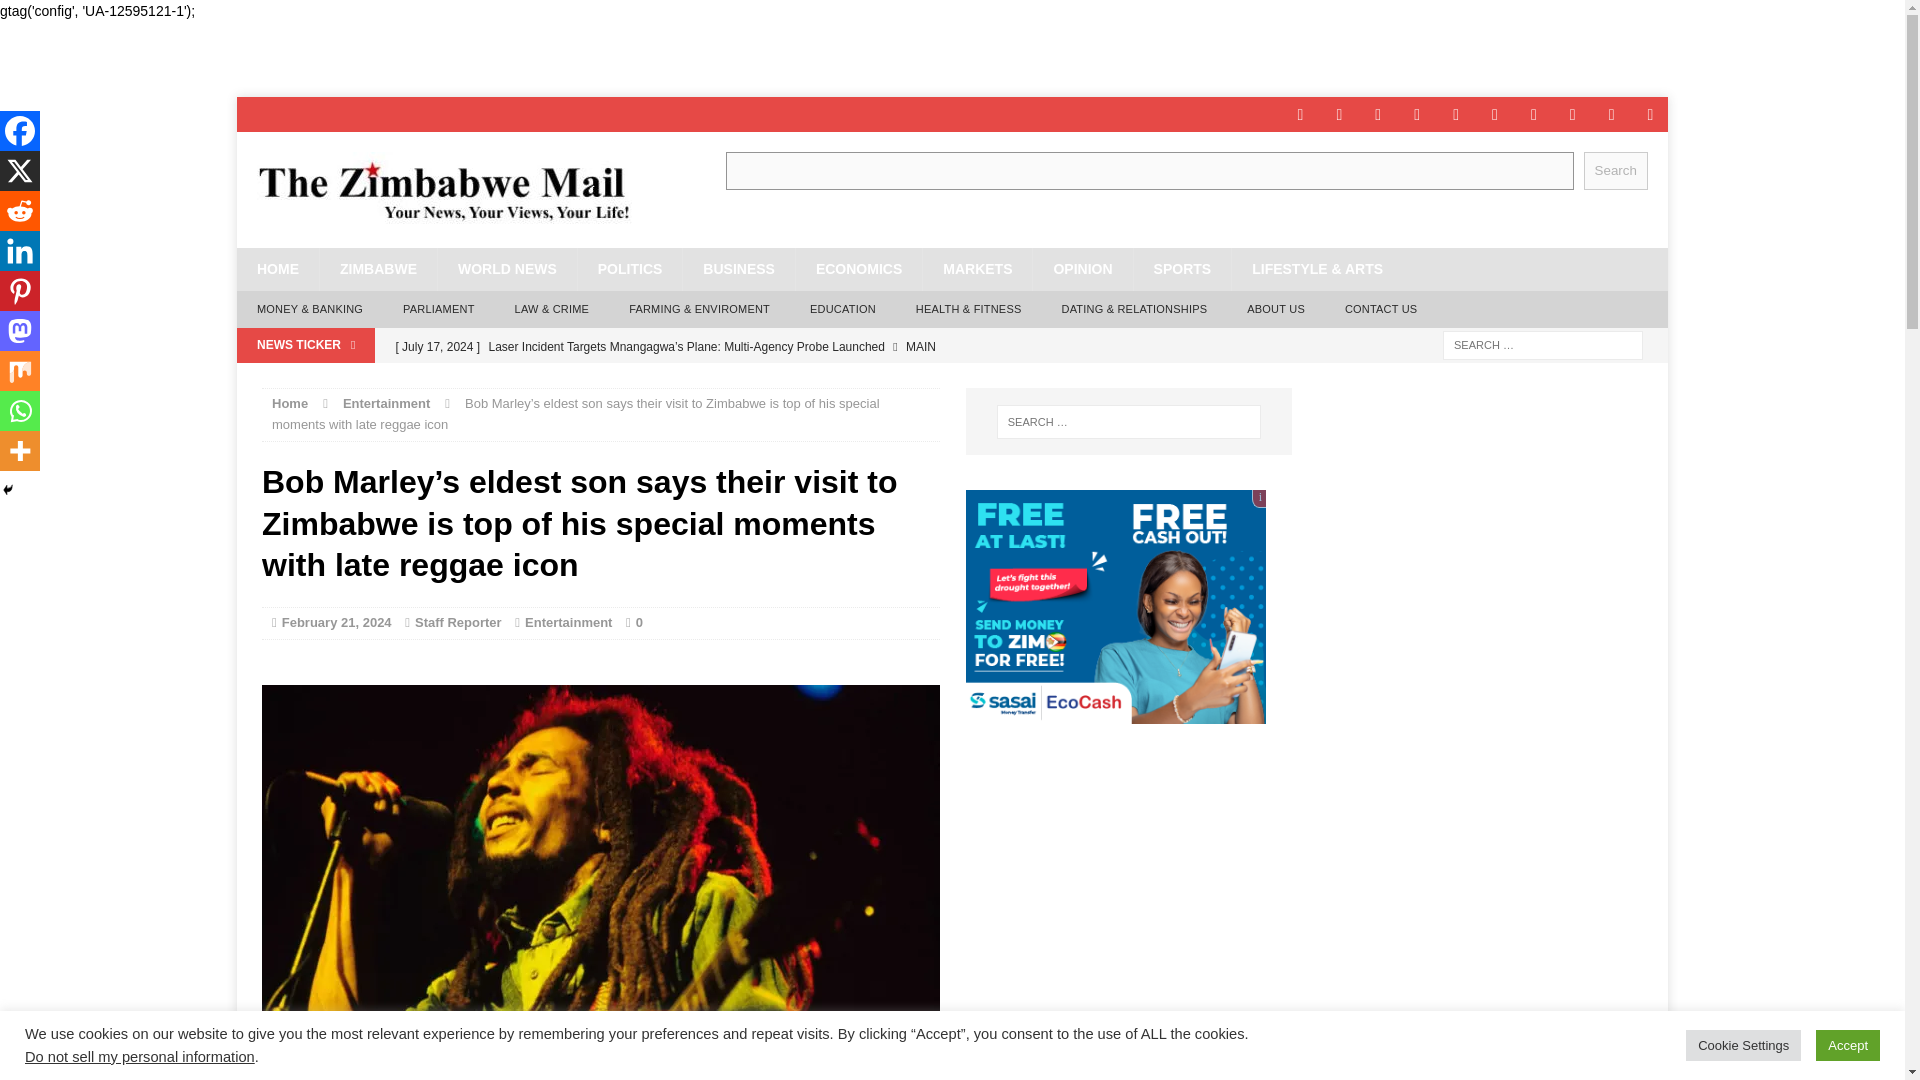 The width and height of the screenshot is (1920, 1080). Describe the element at coordinates (438, 310) in the screenshot. I see `PARLIAMENT` at that location.